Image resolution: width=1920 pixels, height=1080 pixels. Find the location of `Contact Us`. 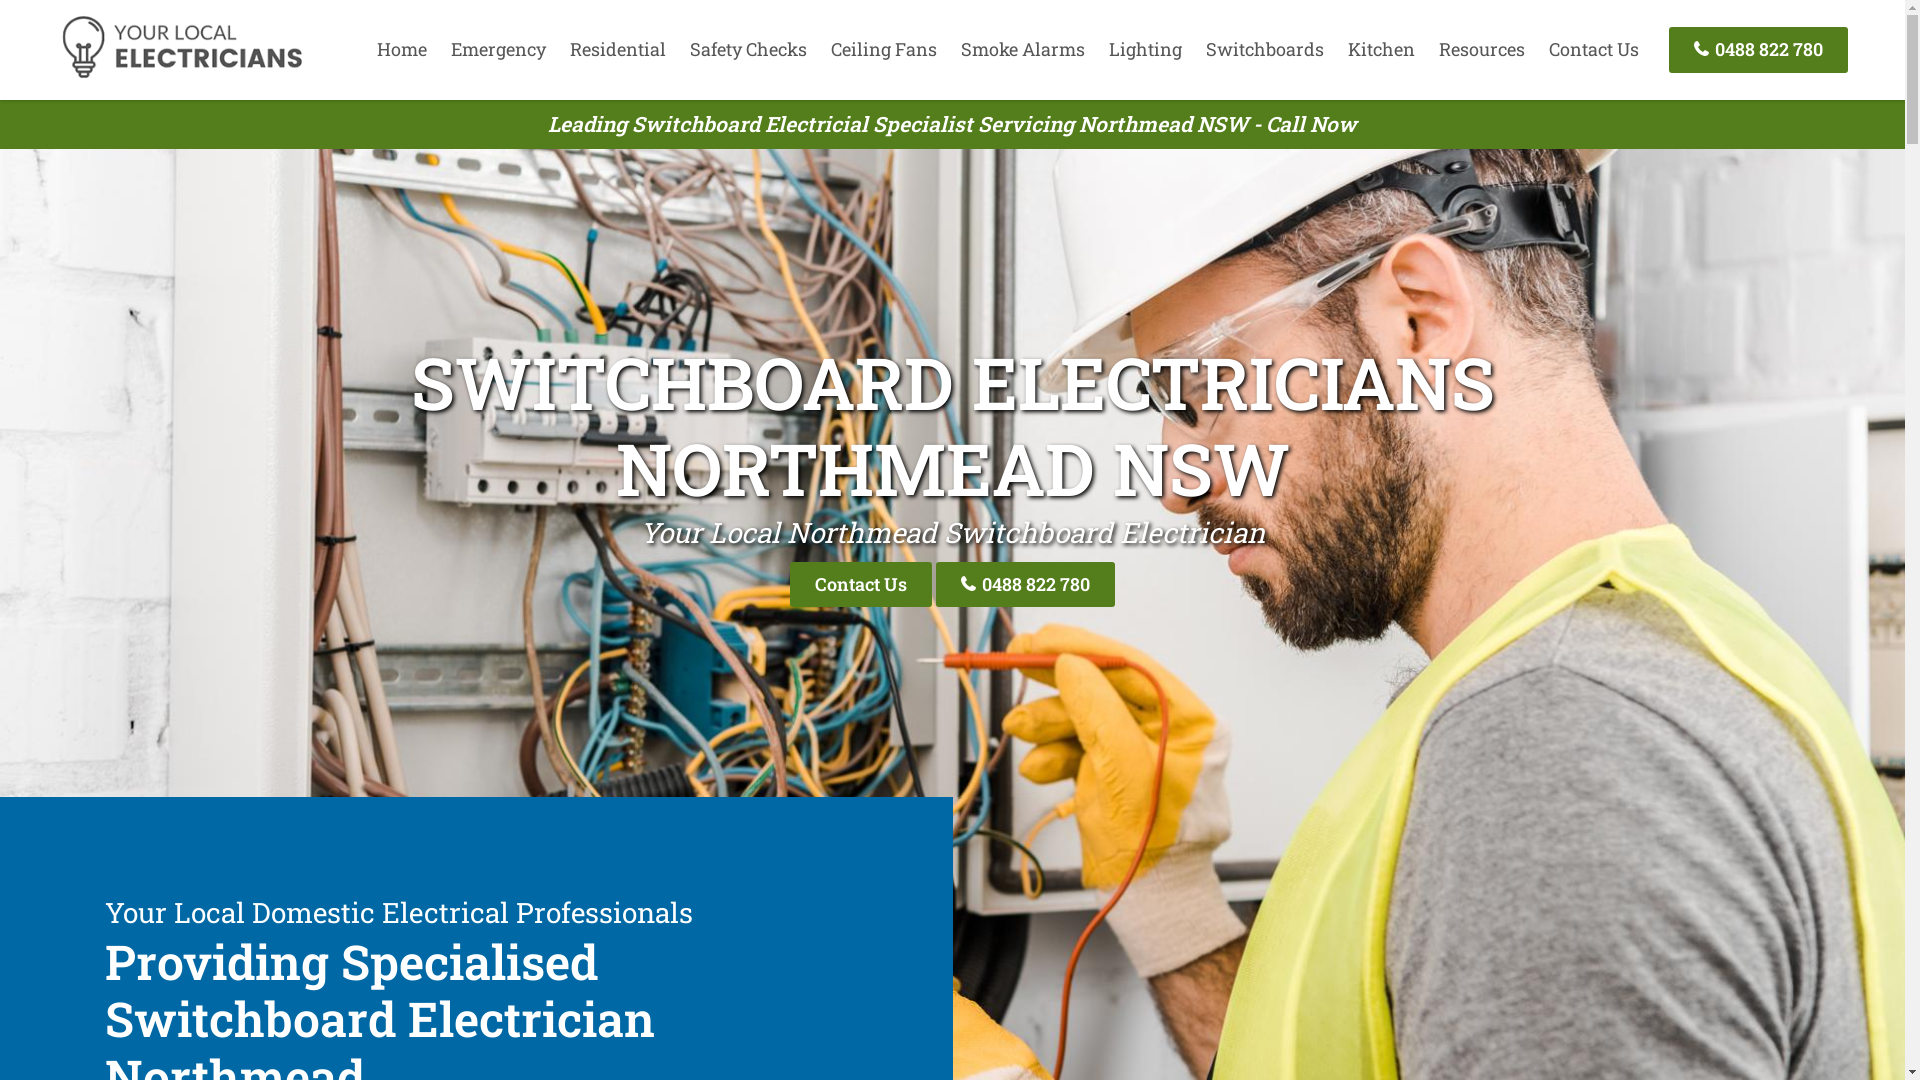

Contact Us is located at coordinates (1594, 49).